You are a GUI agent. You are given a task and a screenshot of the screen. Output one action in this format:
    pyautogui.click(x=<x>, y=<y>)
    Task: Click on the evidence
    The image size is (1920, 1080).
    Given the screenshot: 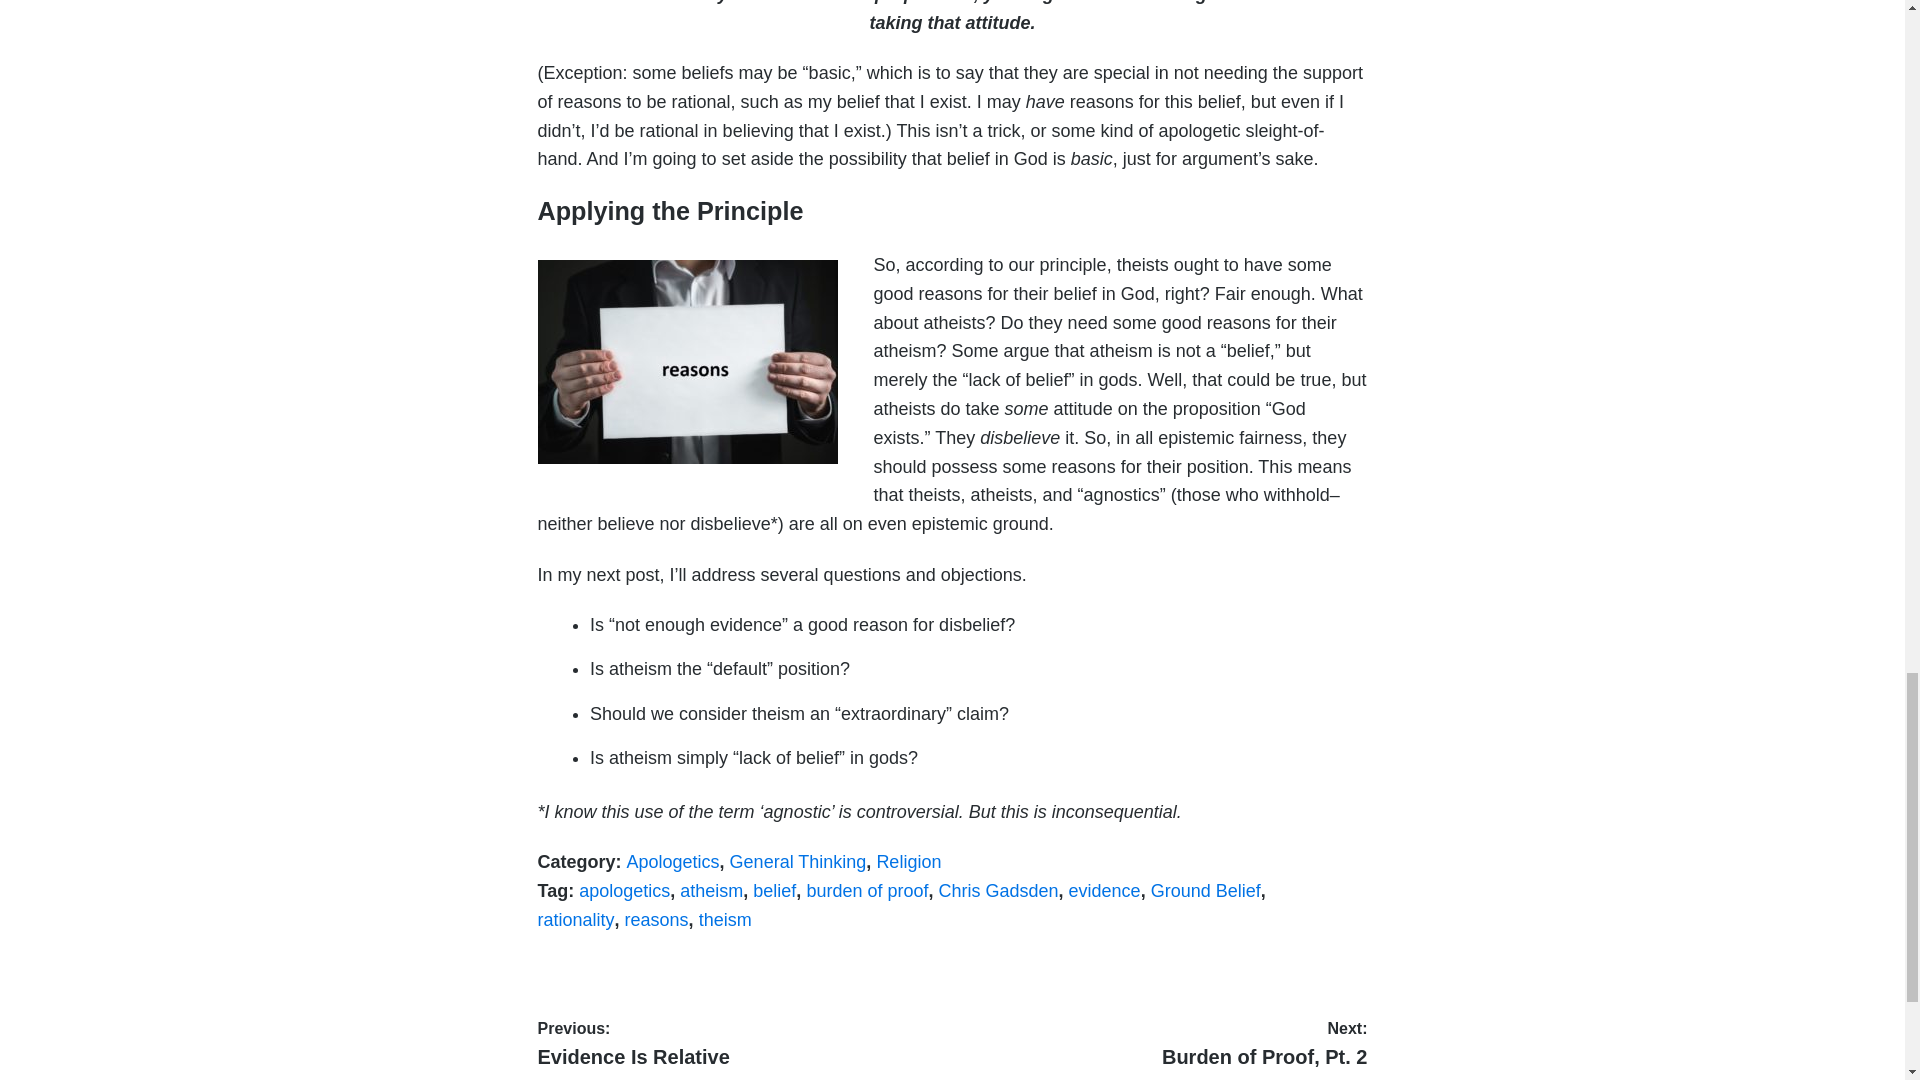 What is the action you would take?
    pyautogui.click(x=774, y=890)
    